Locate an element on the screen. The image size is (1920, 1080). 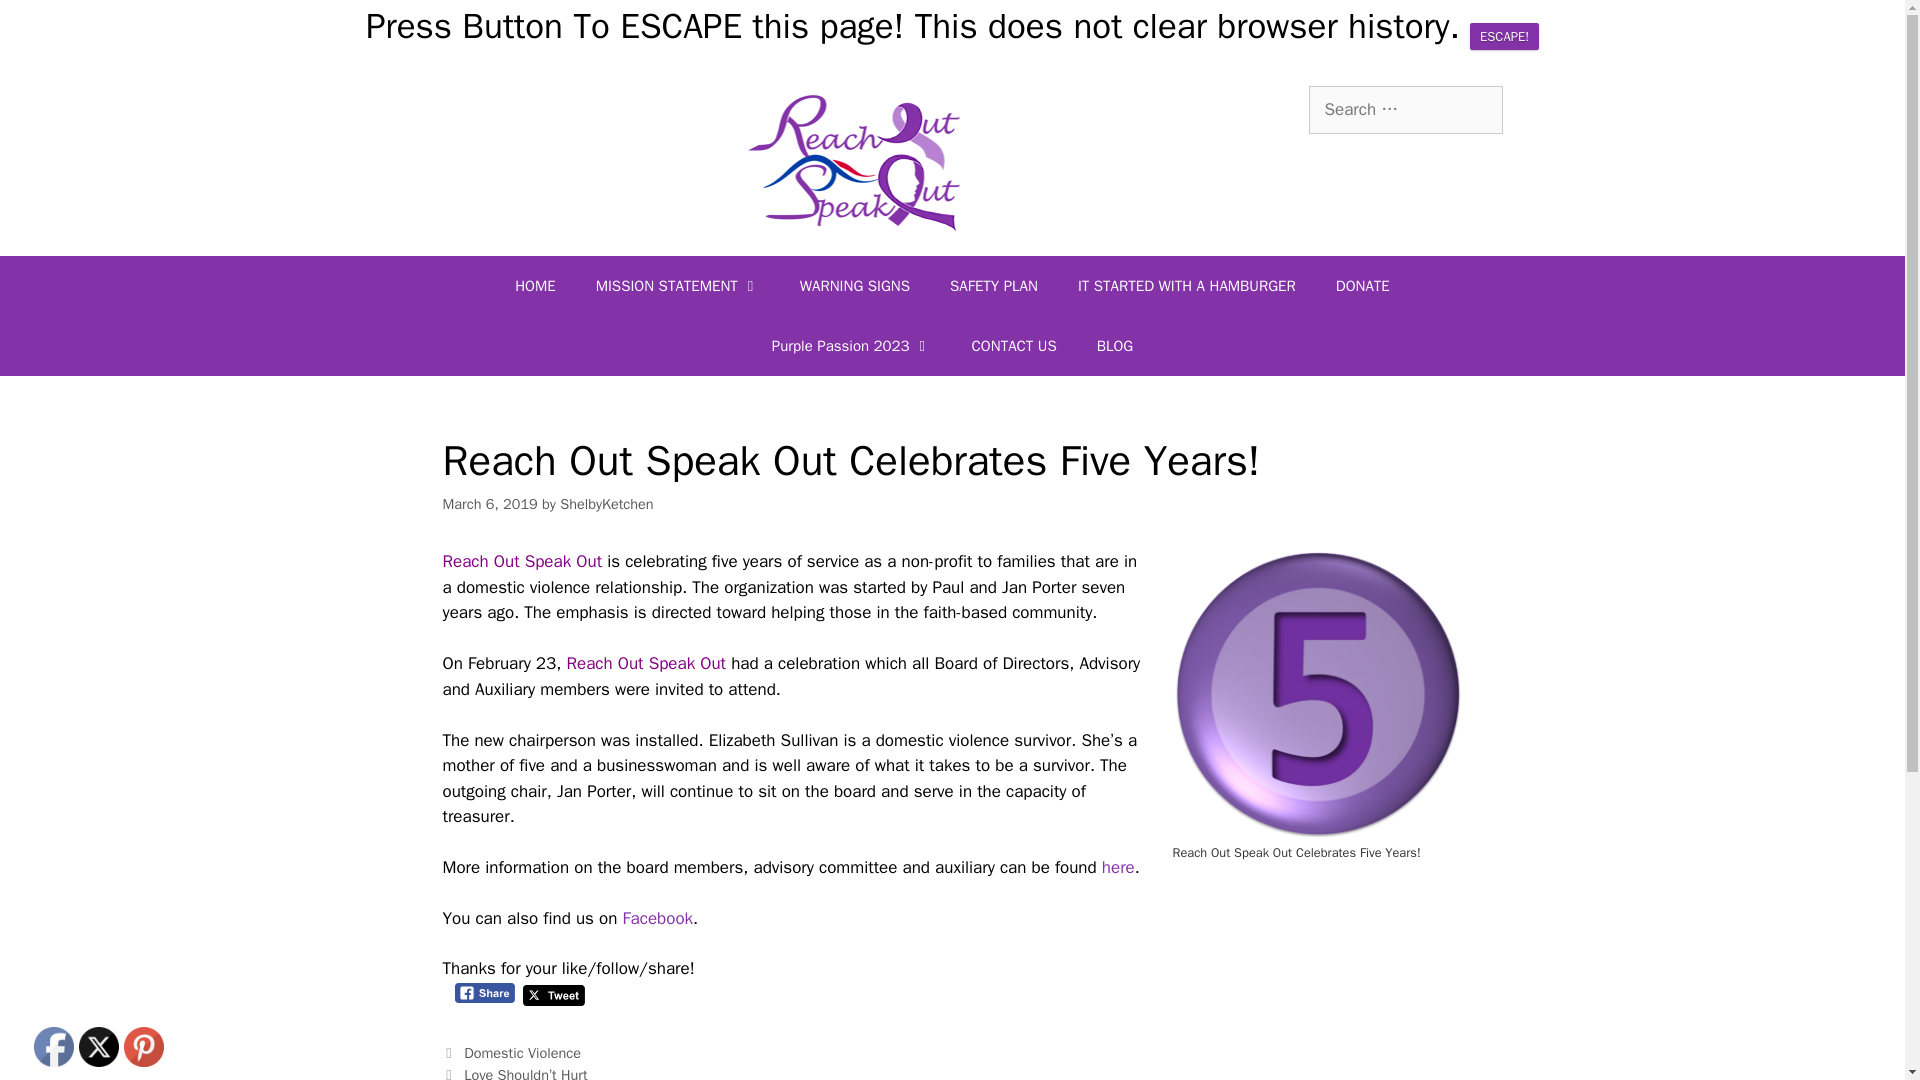
HOME is located at coordinates (534, 286).